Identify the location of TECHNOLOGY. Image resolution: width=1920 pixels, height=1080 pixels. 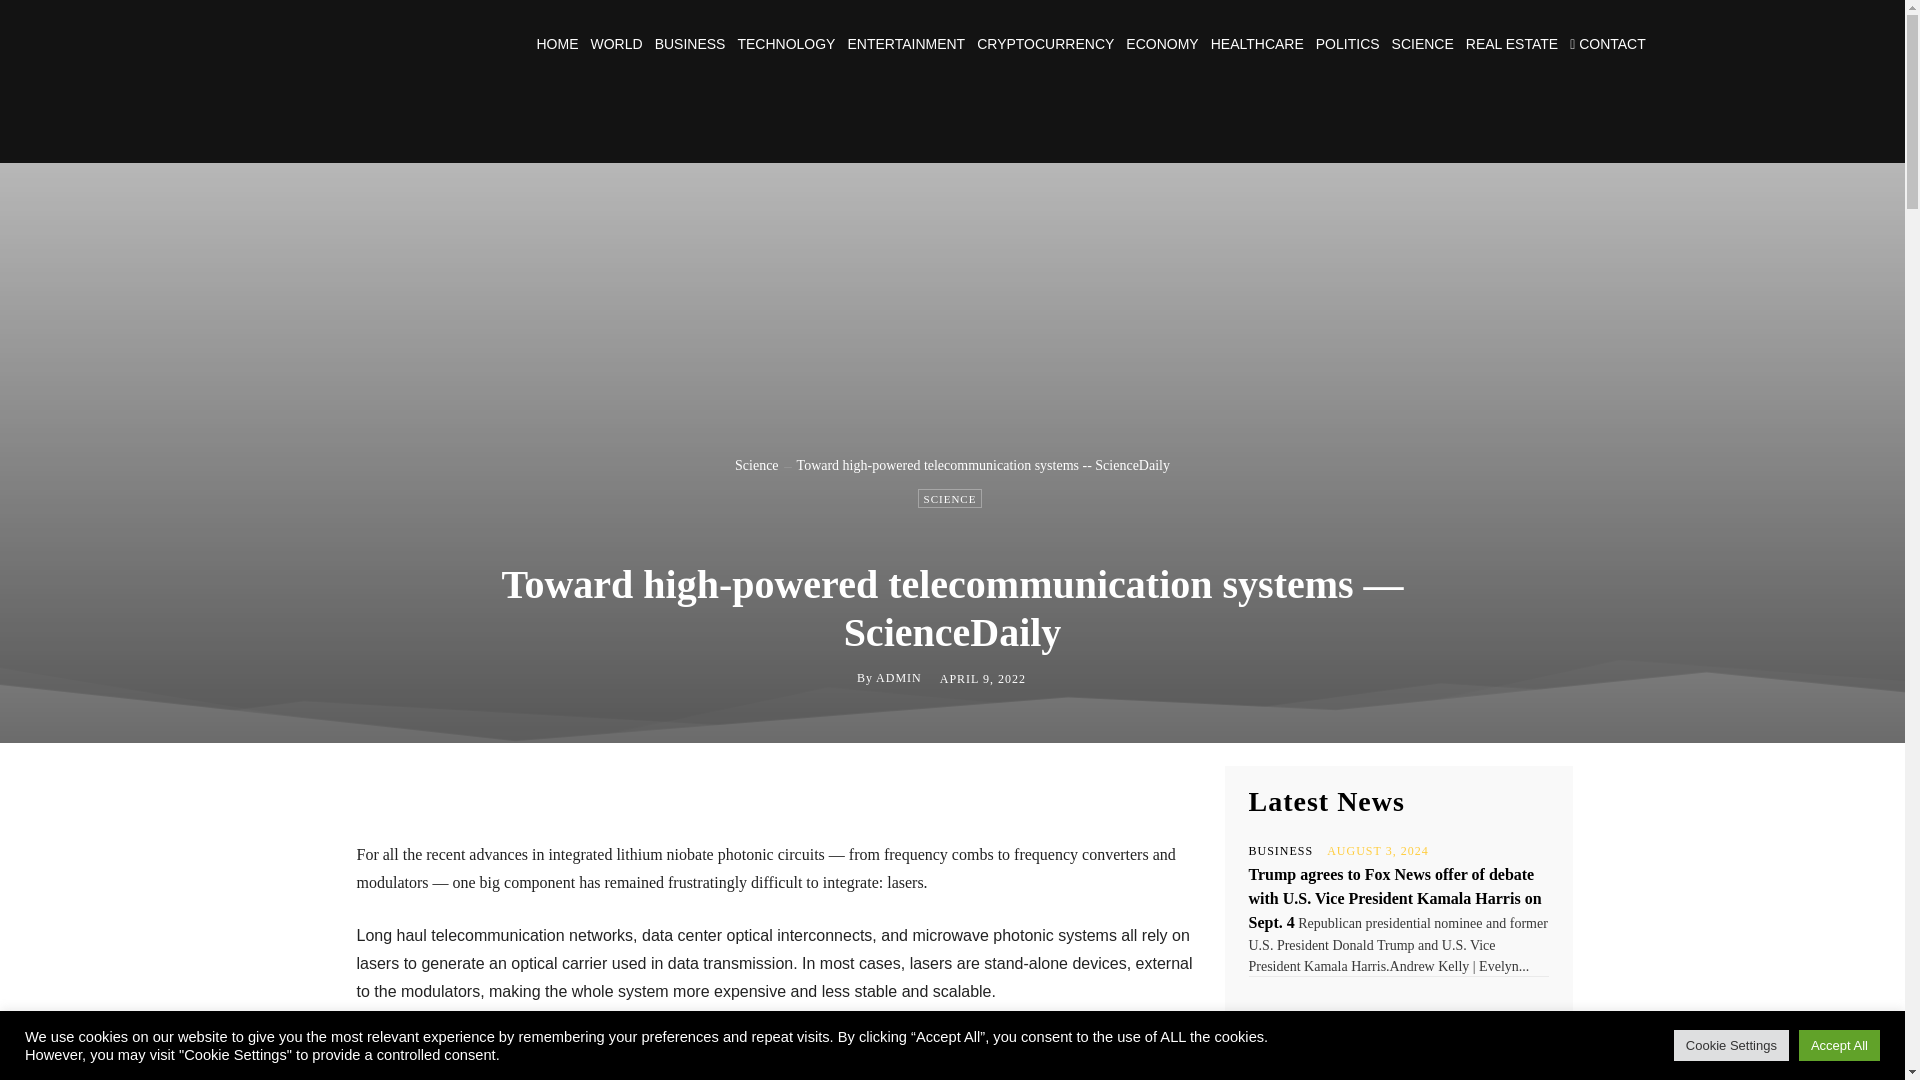
(786, 44).